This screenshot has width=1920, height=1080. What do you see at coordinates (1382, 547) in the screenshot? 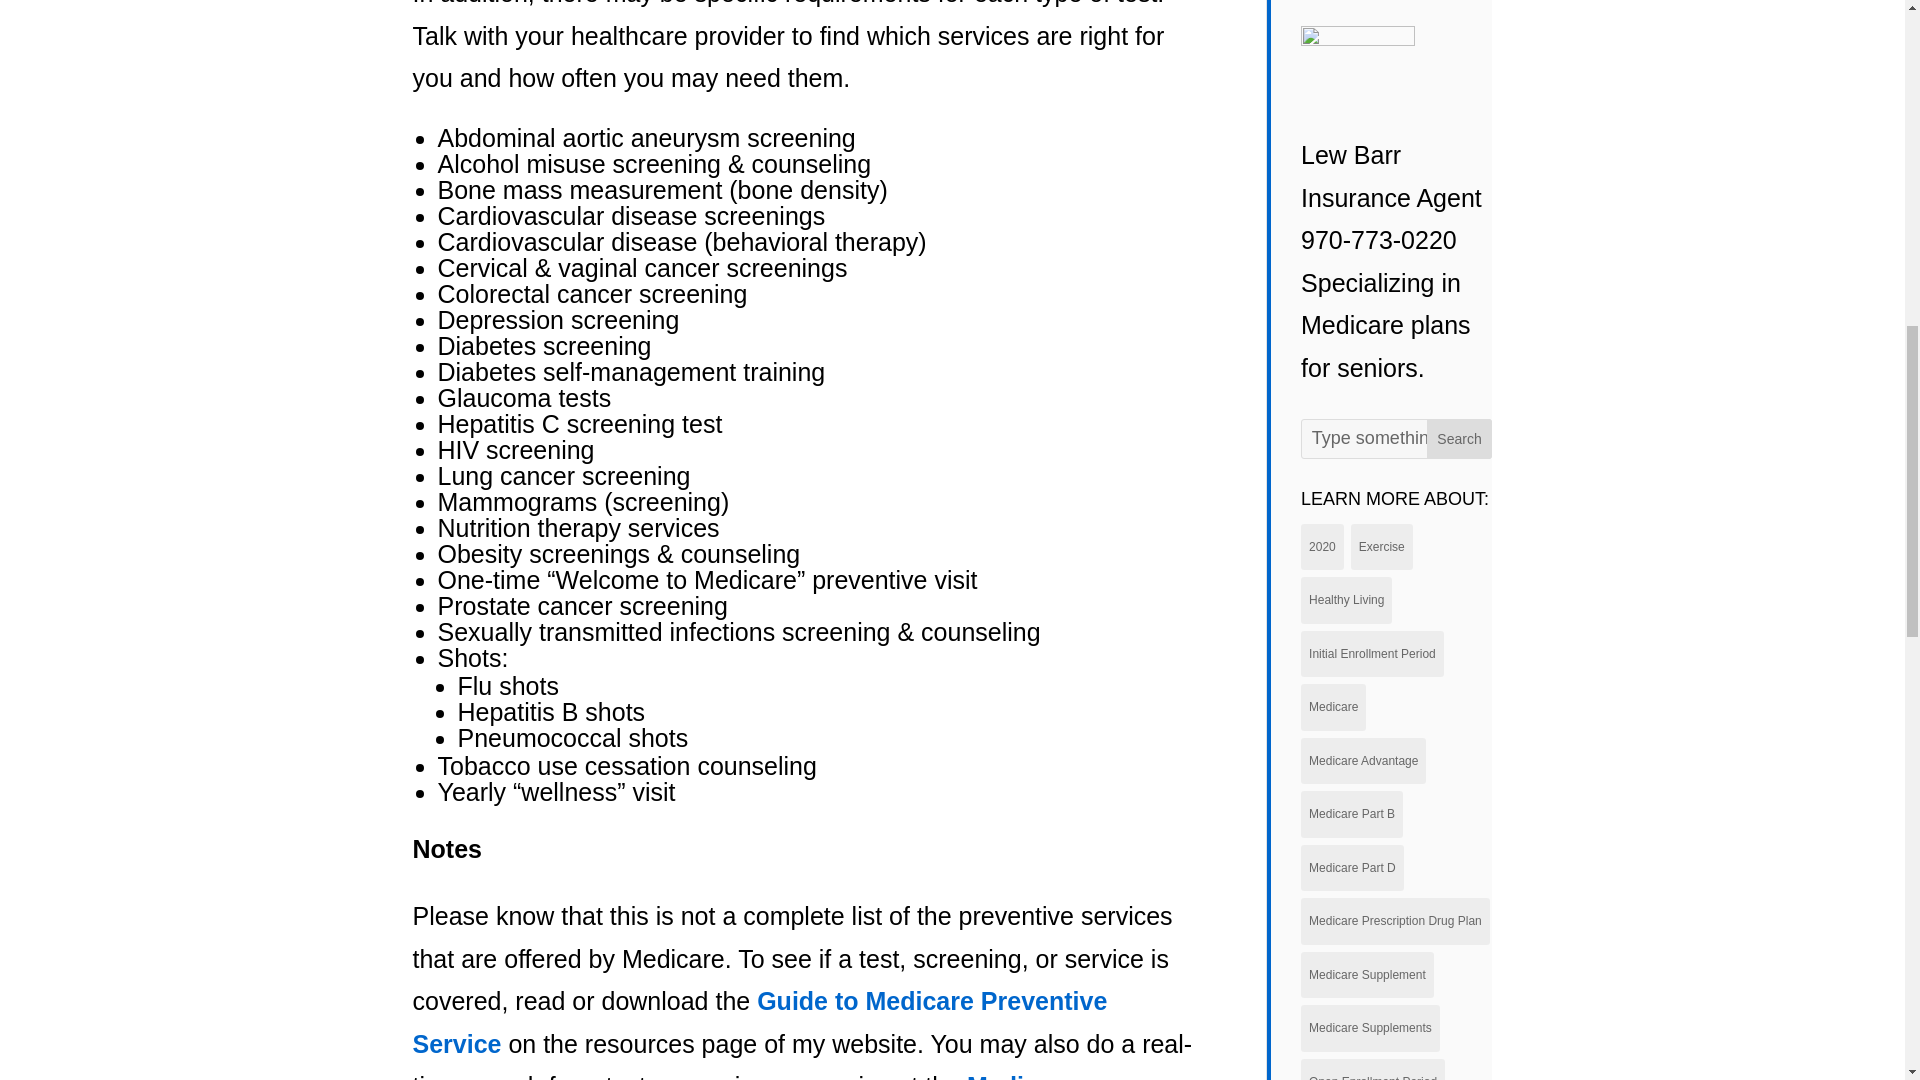
I see `Exercise` at bounding box center [1382, 547].